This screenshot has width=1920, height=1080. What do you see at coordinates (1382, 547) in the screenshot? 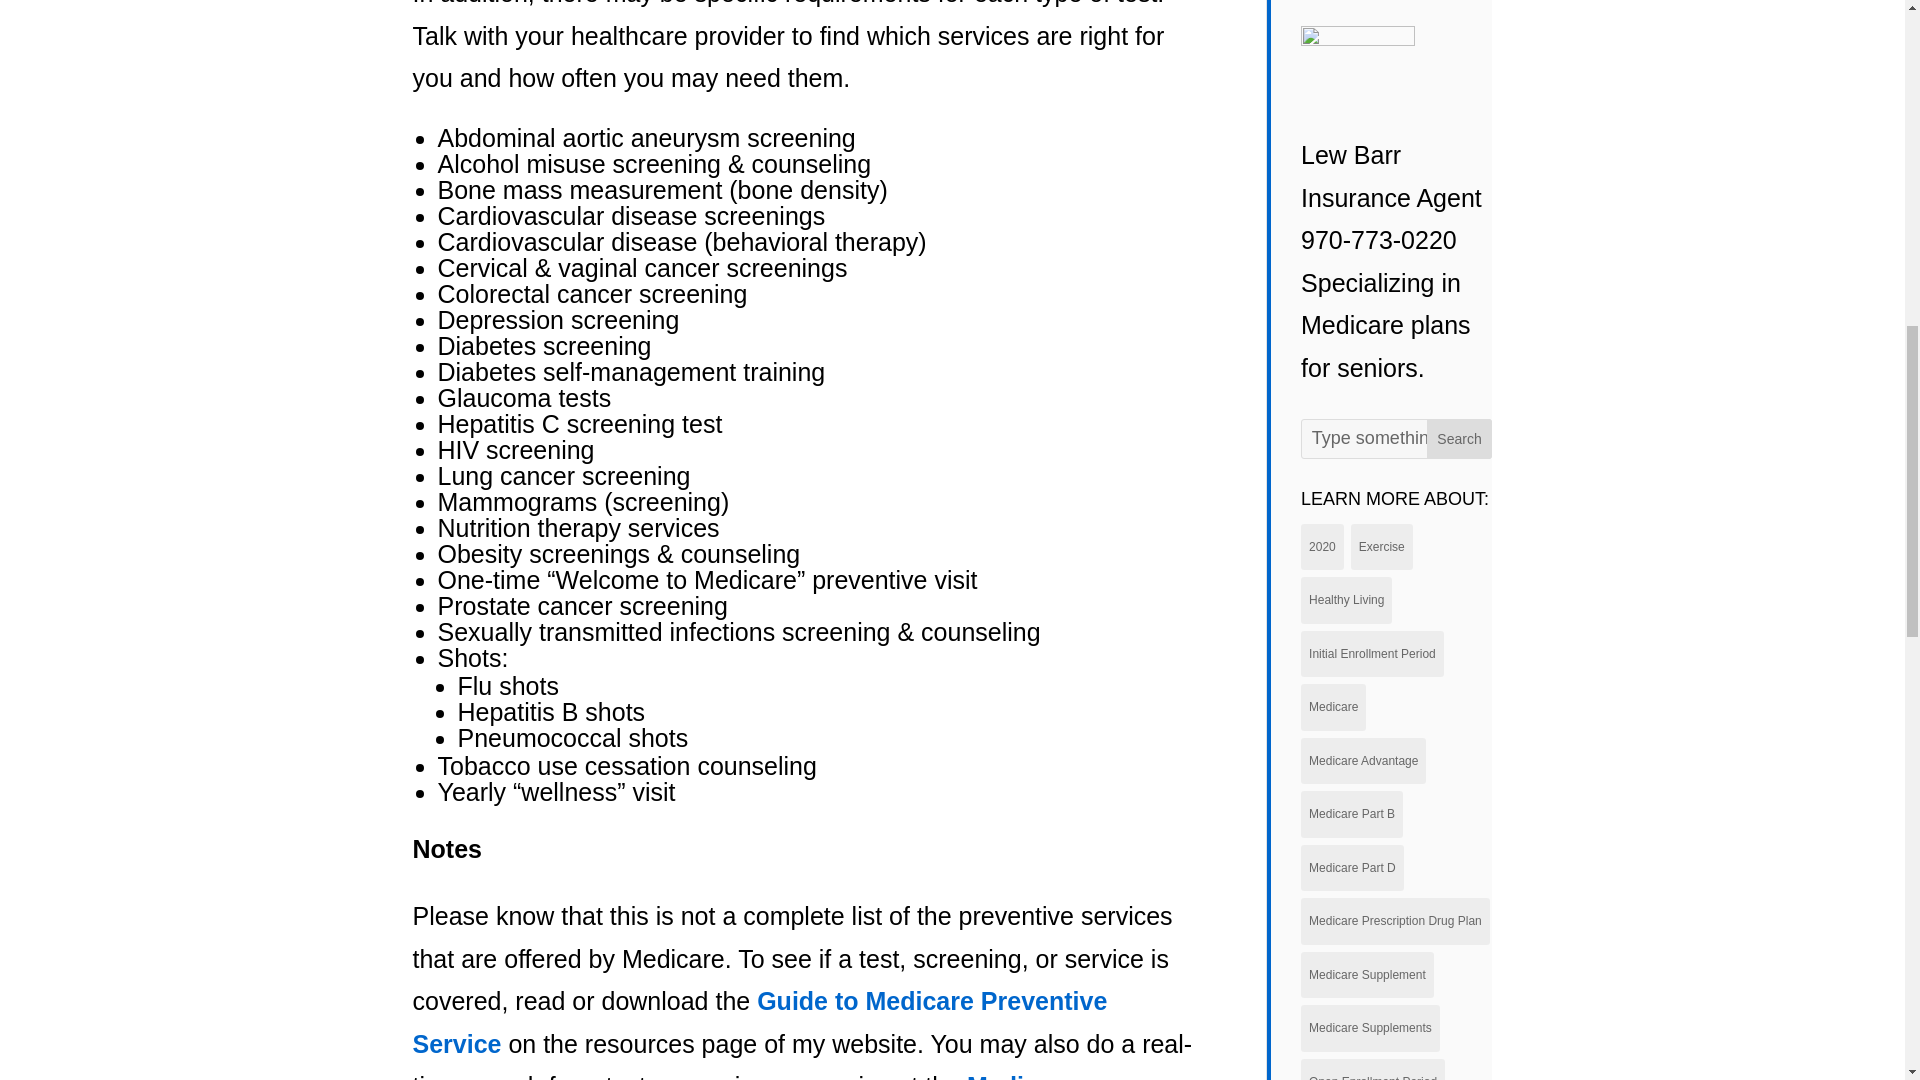
I see `Exercise` at bounding box center [1382, 547].